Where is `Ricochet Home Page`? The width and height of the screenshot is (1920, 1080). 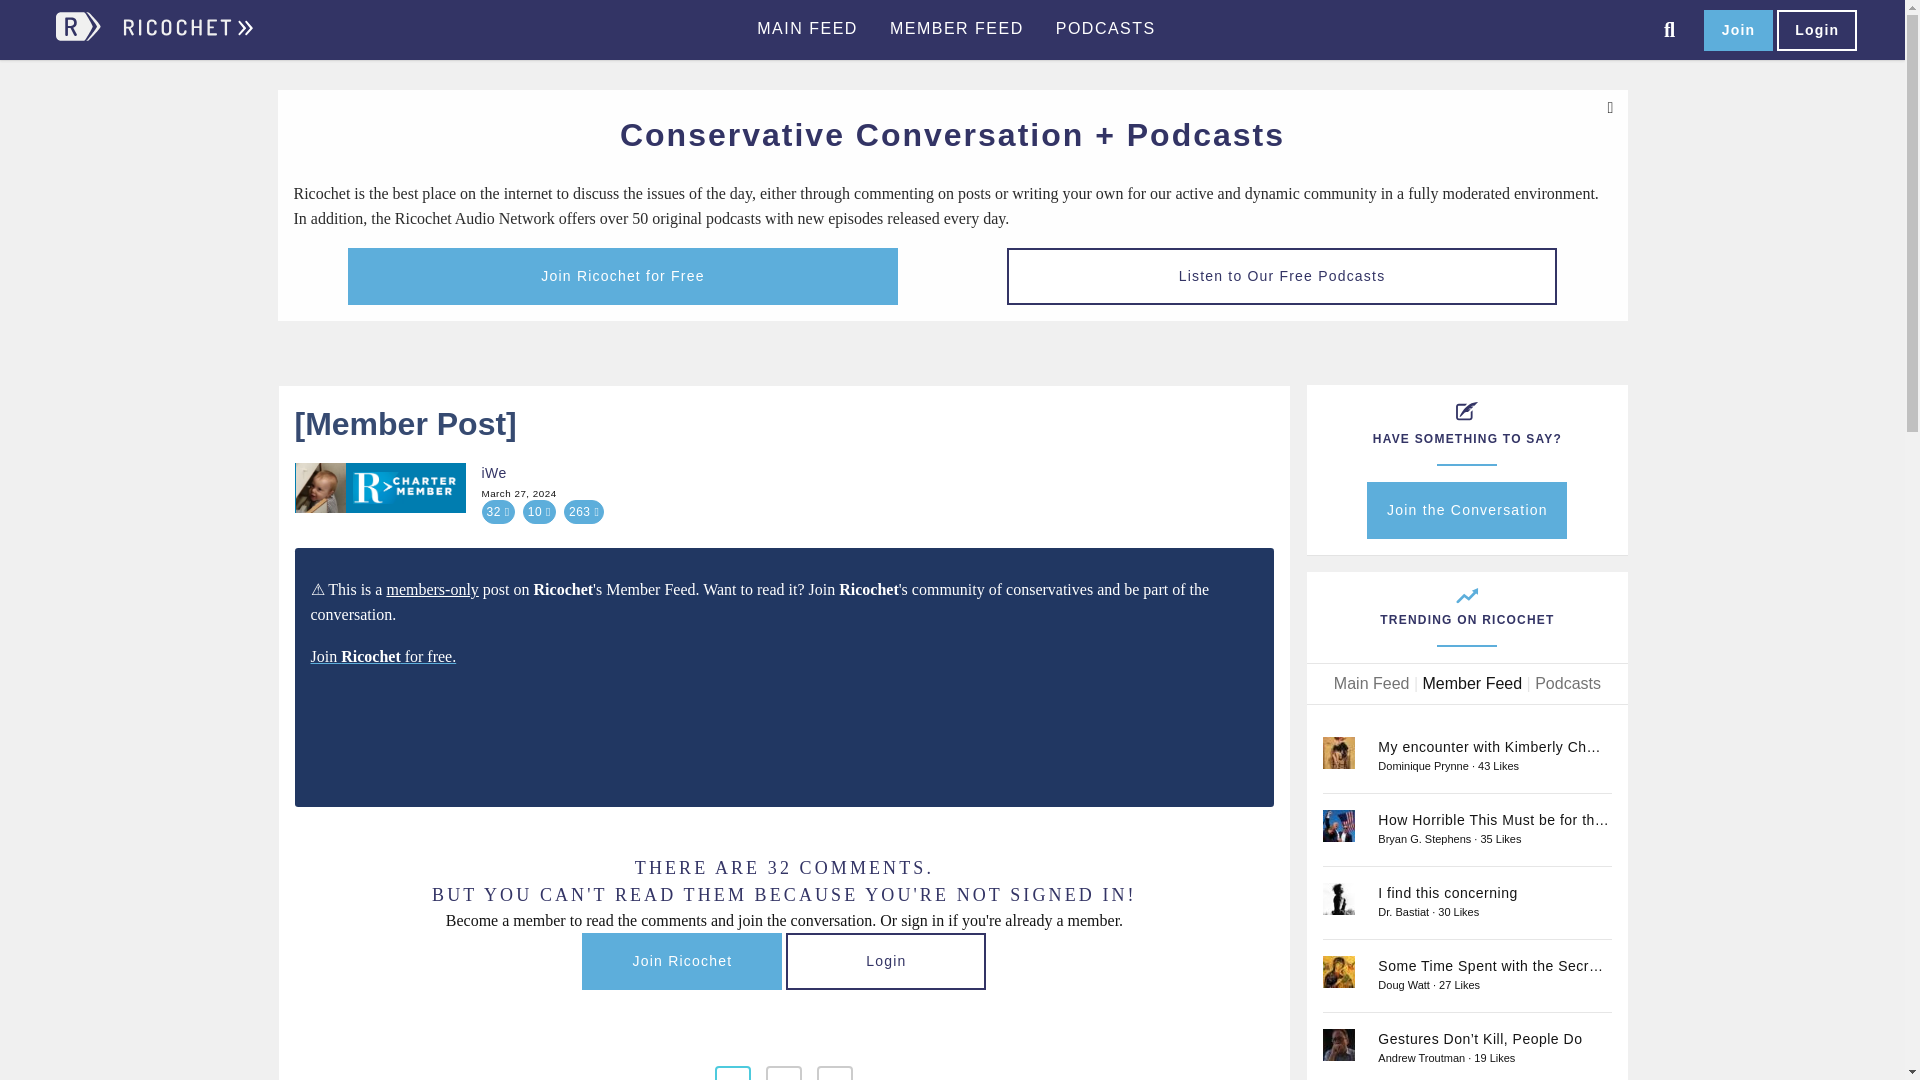 Ricochet Home Page is located at coordinates (186, 36).